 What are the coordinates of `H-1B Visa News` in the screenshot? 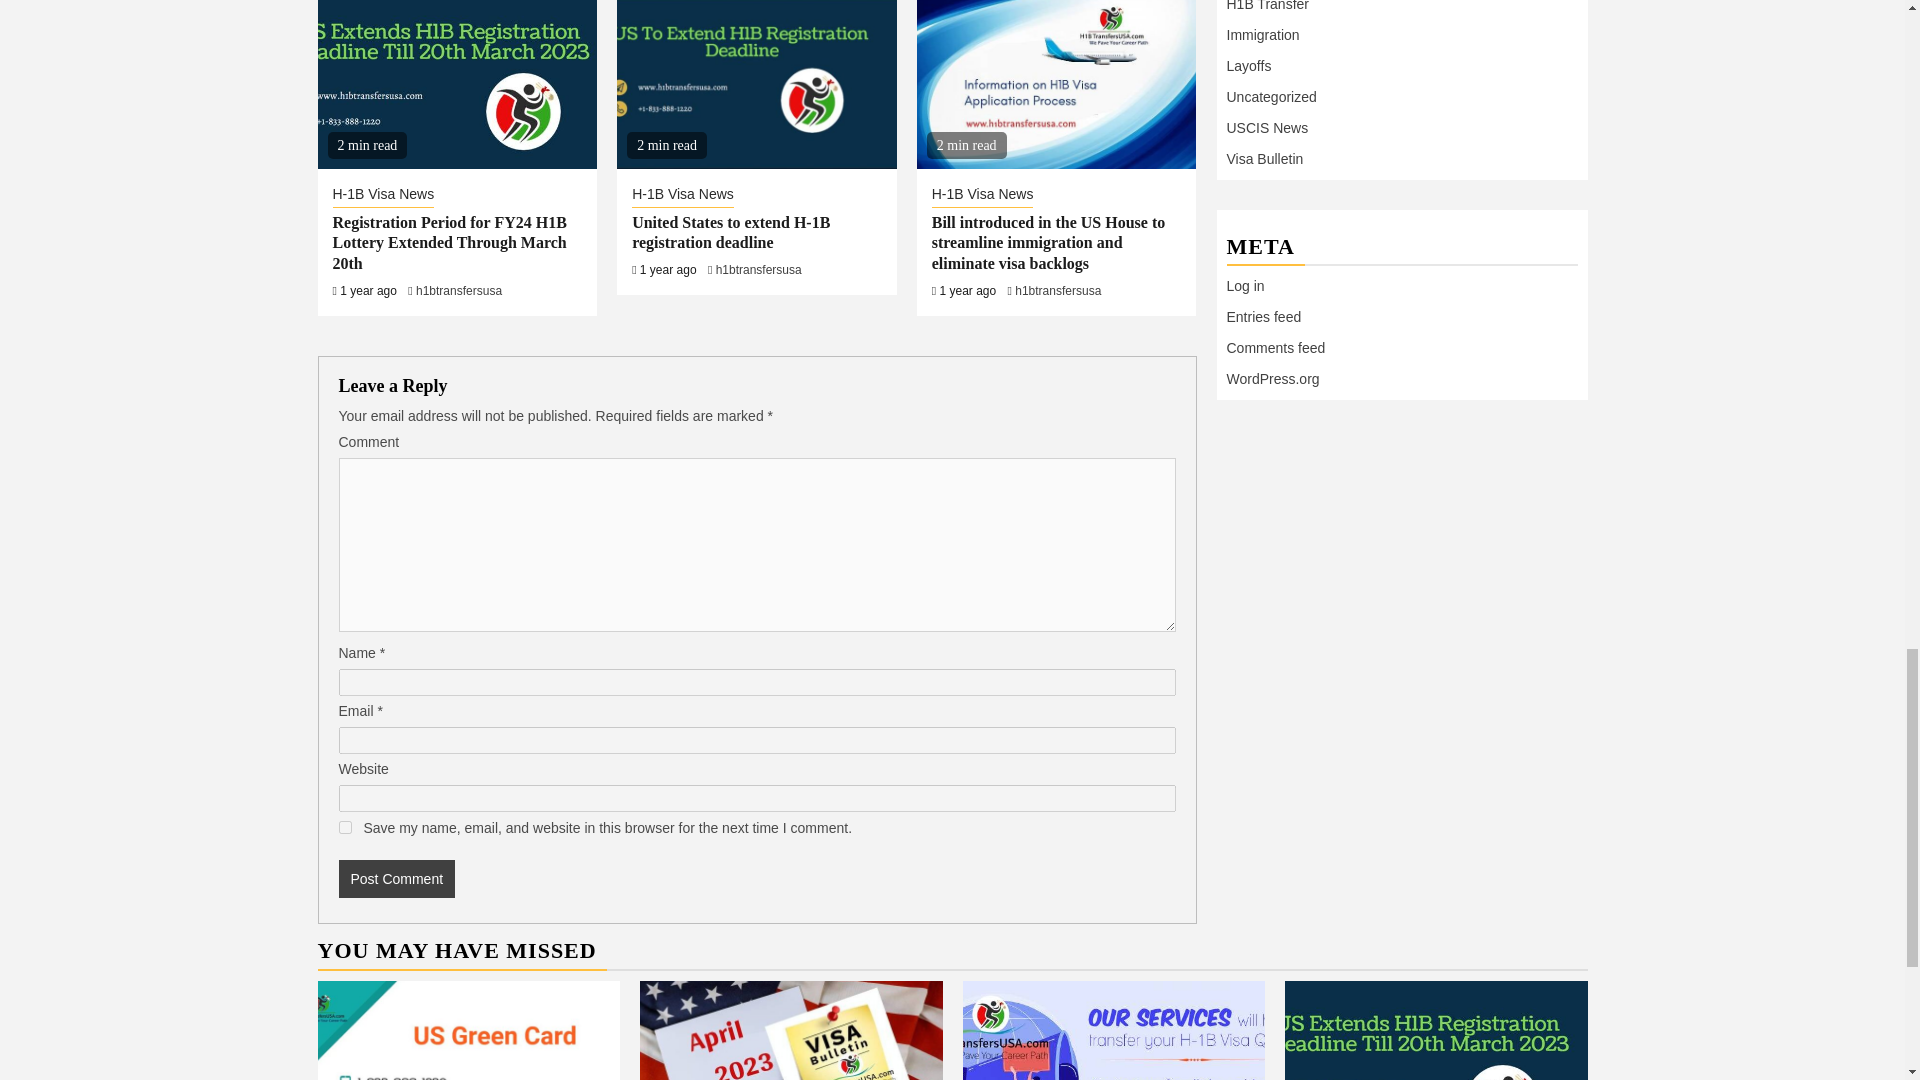 It's located at (682, 196).